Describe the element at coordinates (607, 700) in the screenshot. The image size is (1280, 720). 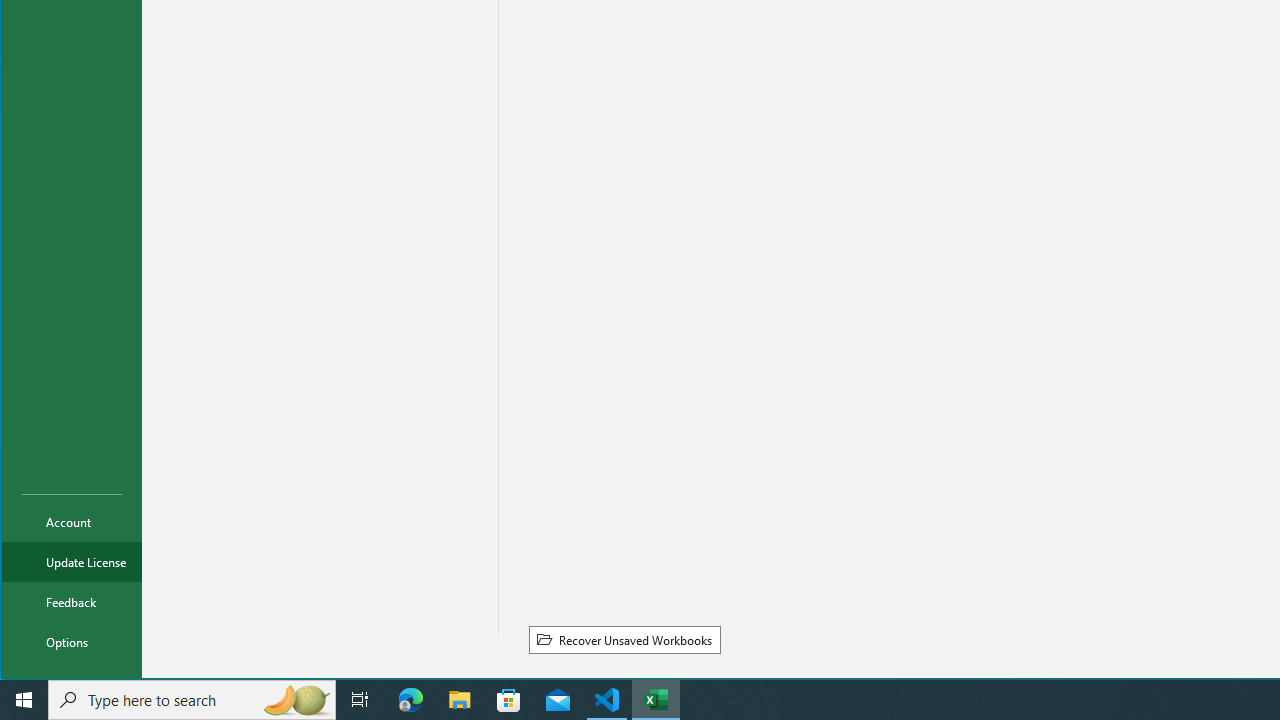
I see `Visual Studio Code - 1 running window` at that location.